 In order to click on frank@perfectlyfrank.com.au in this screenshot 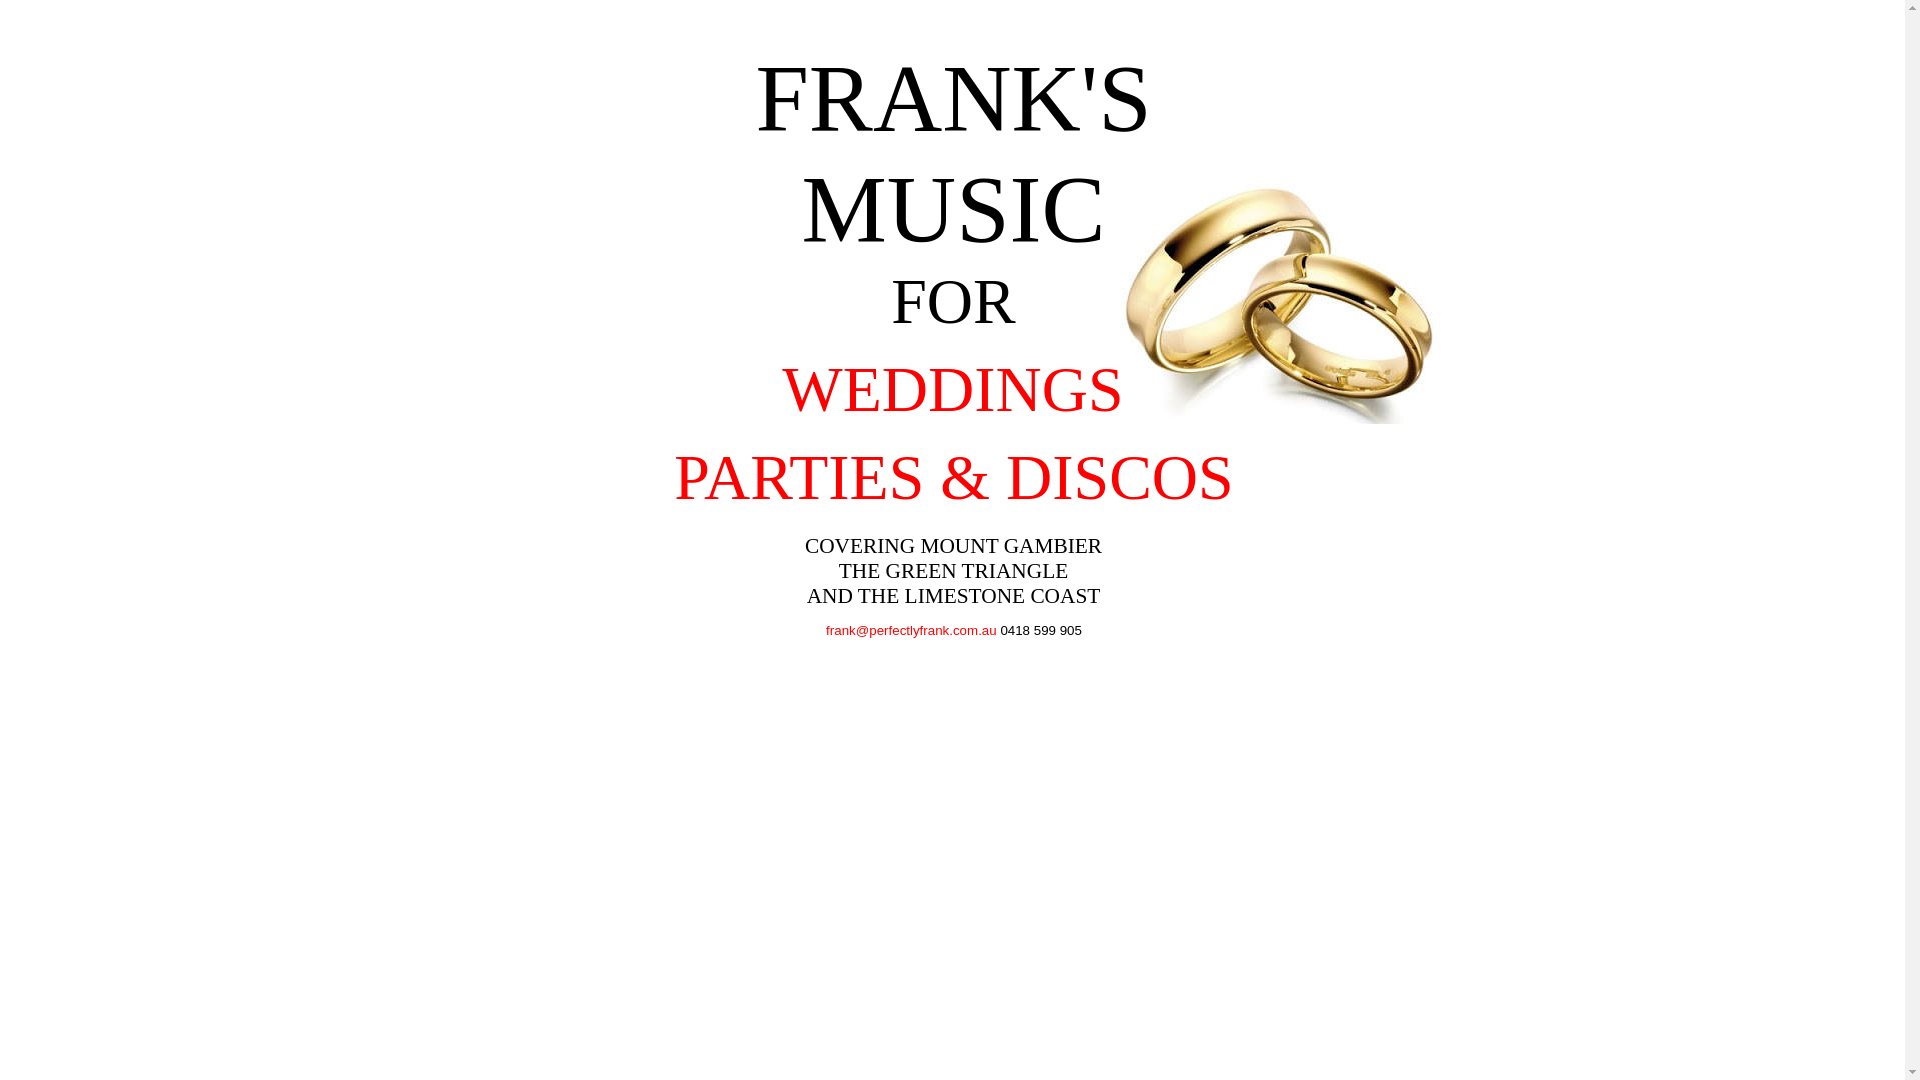, I will do `click(912, 630)`.